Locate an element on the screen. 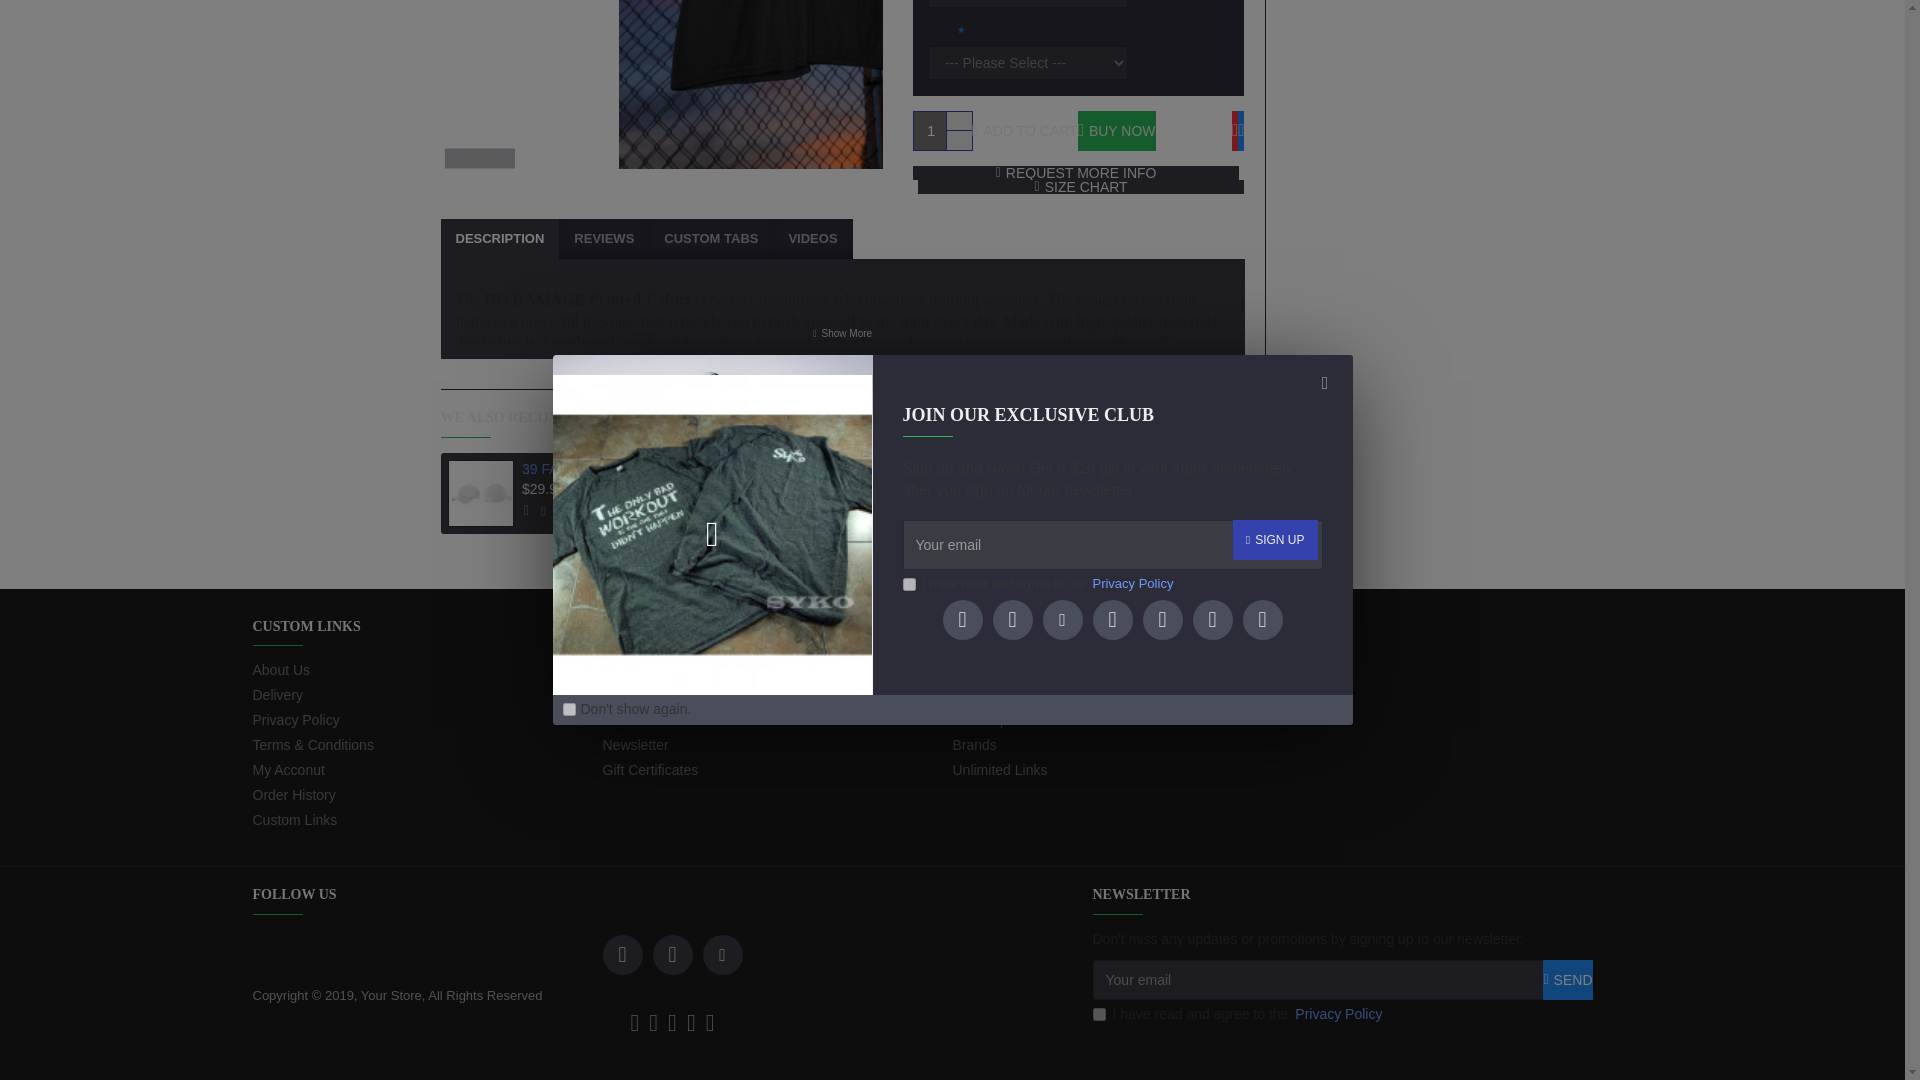  1 is located at coordinates (908, 70).